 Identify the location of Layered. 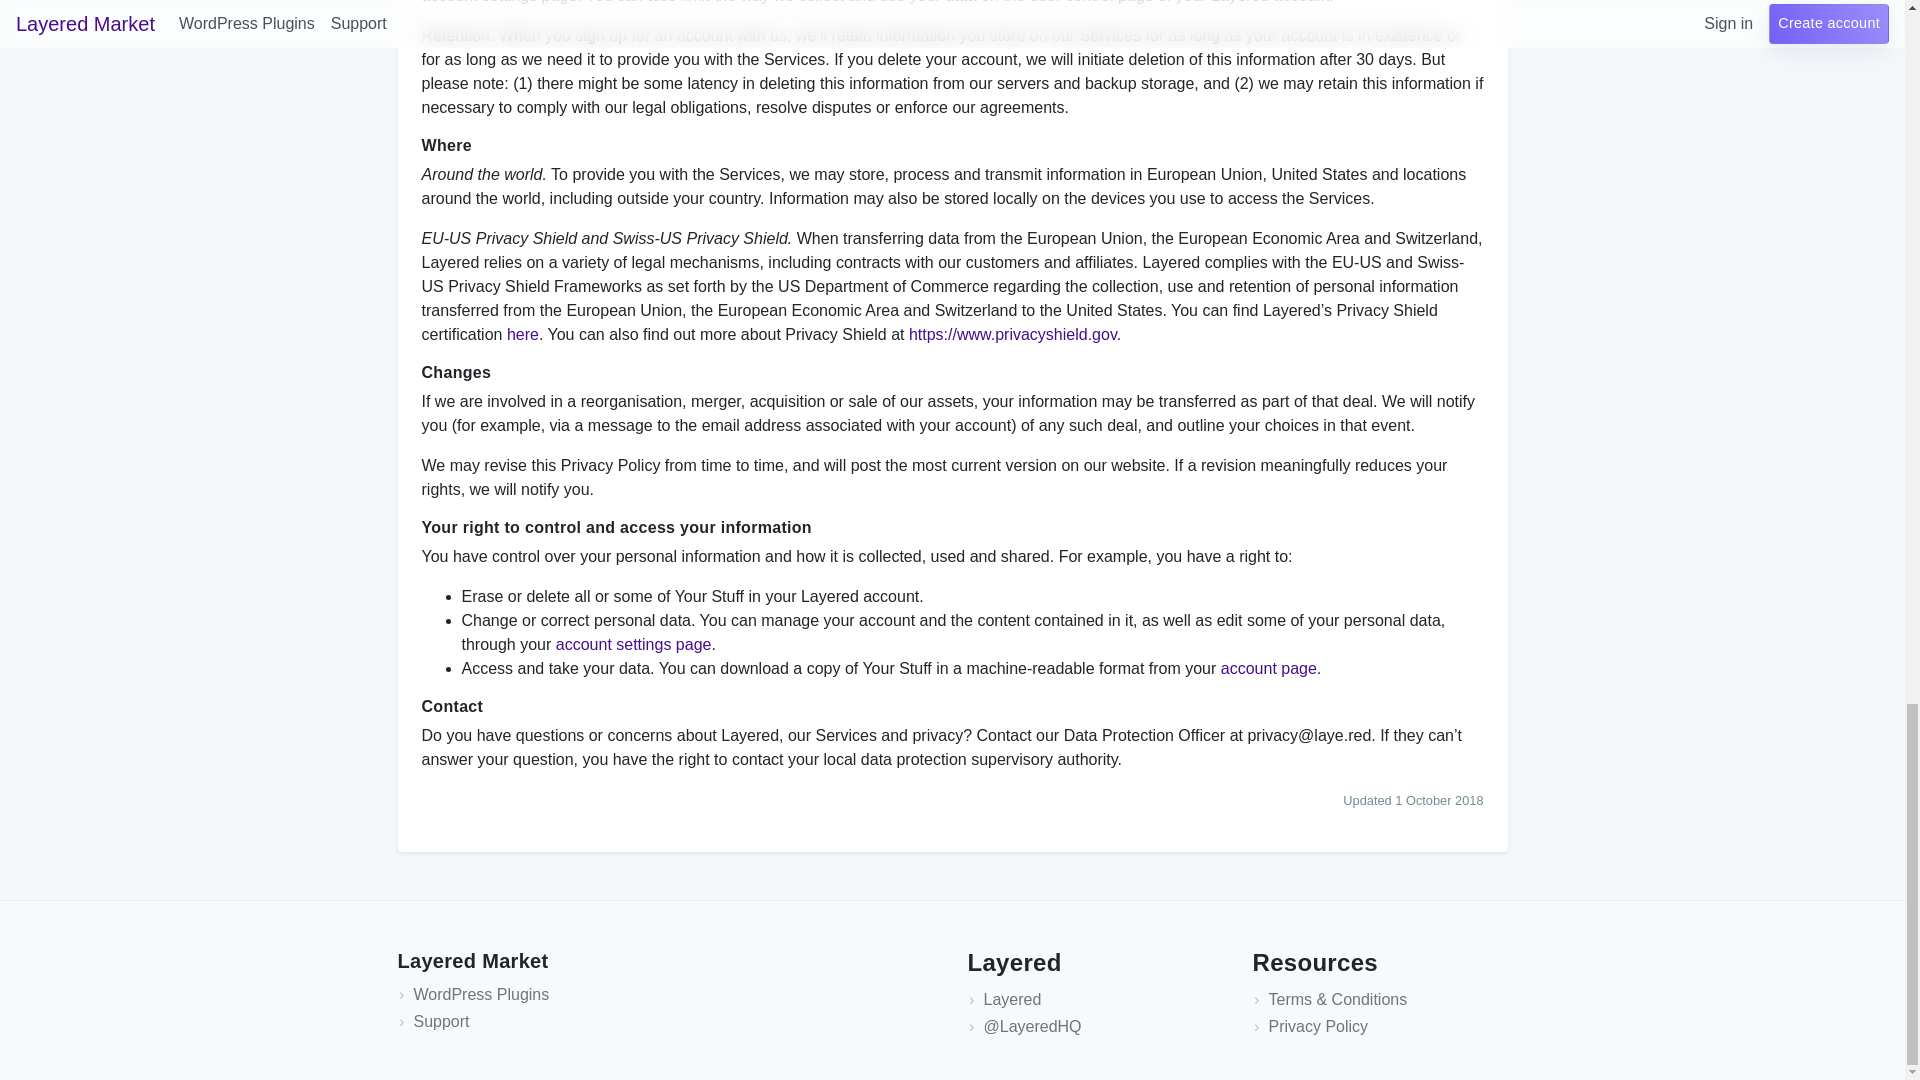
(1012, 1000).